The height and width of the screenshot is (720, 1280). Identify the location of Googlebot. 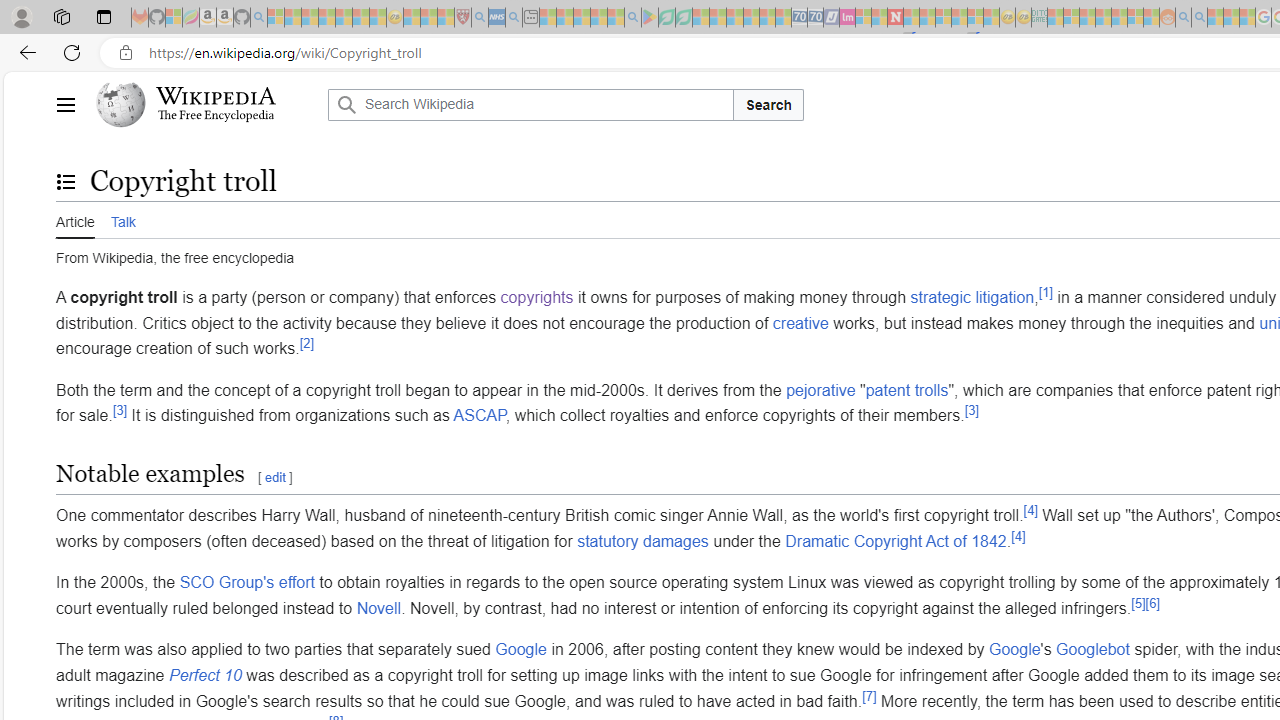
(1093, 649).